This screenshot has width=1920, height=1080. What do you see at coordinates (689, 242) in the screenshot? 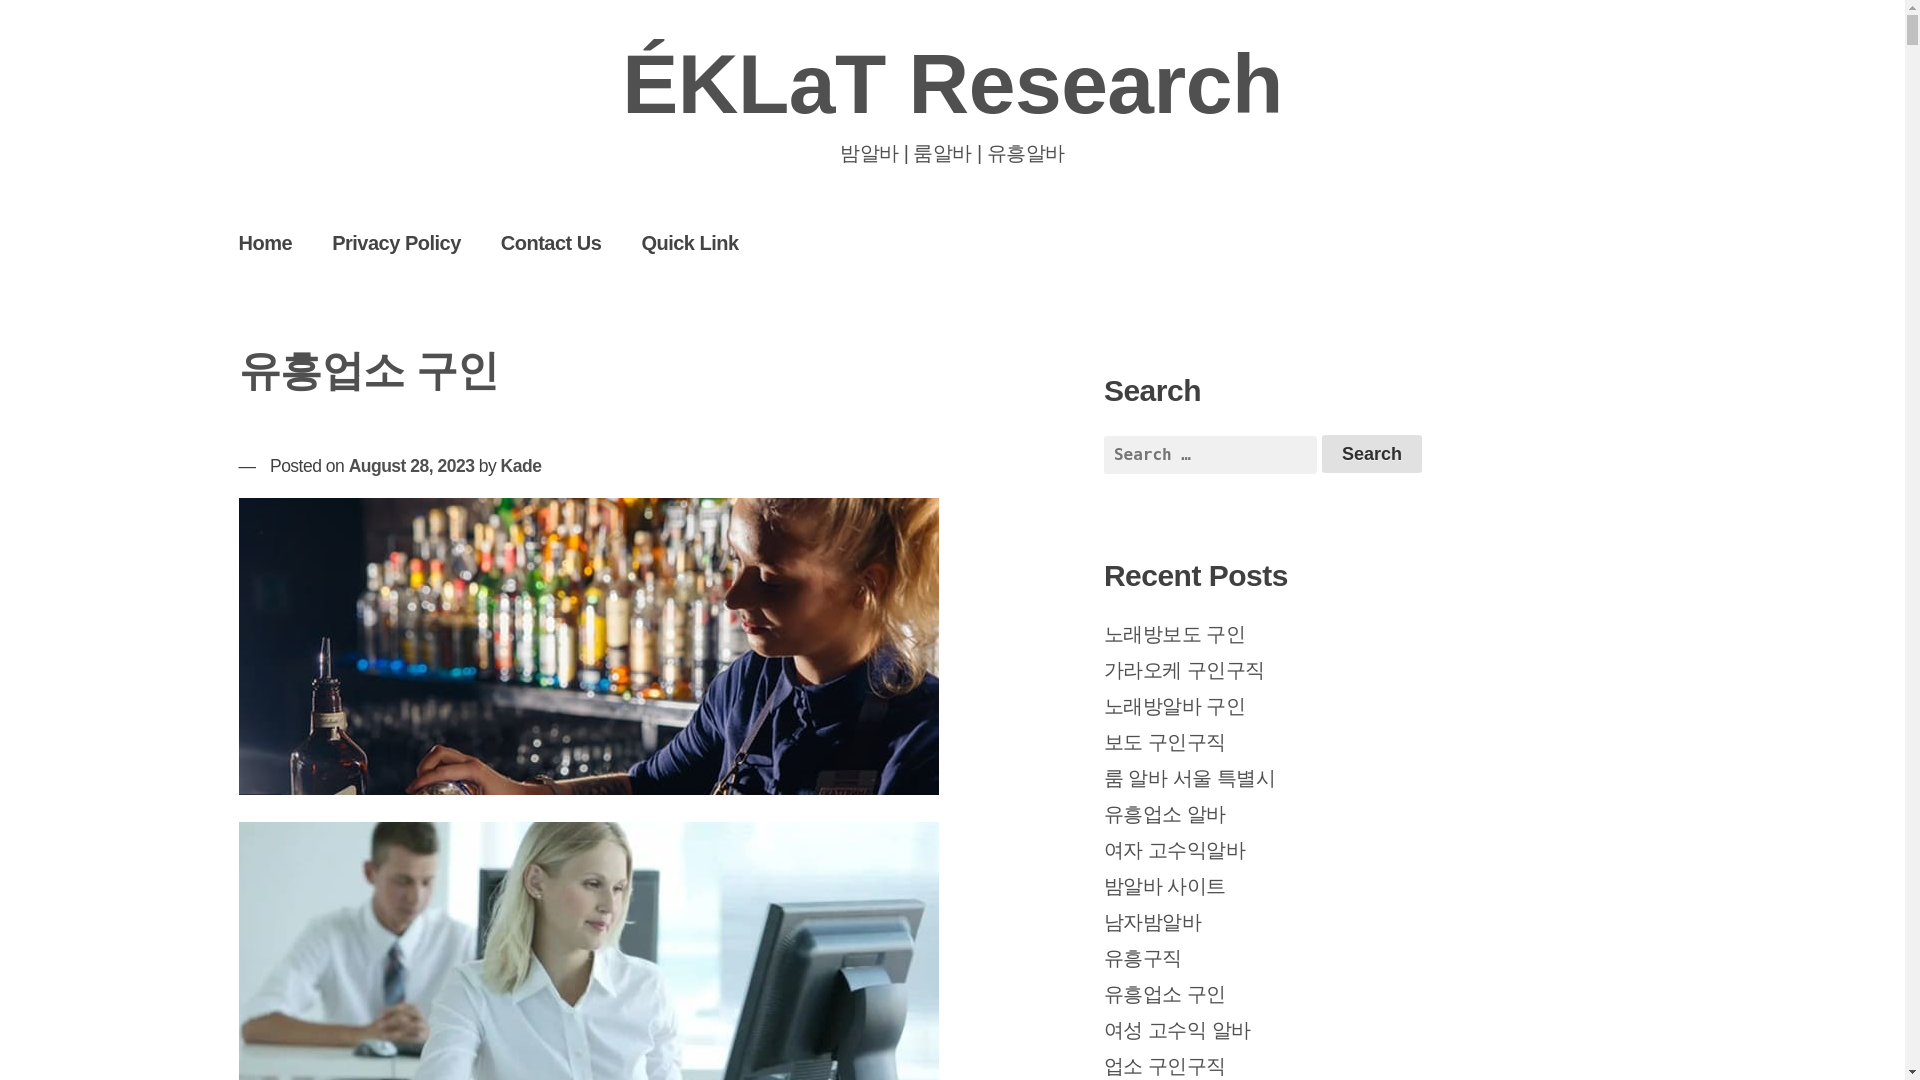
I see `Quick Link` at bounding box center [689, 242].